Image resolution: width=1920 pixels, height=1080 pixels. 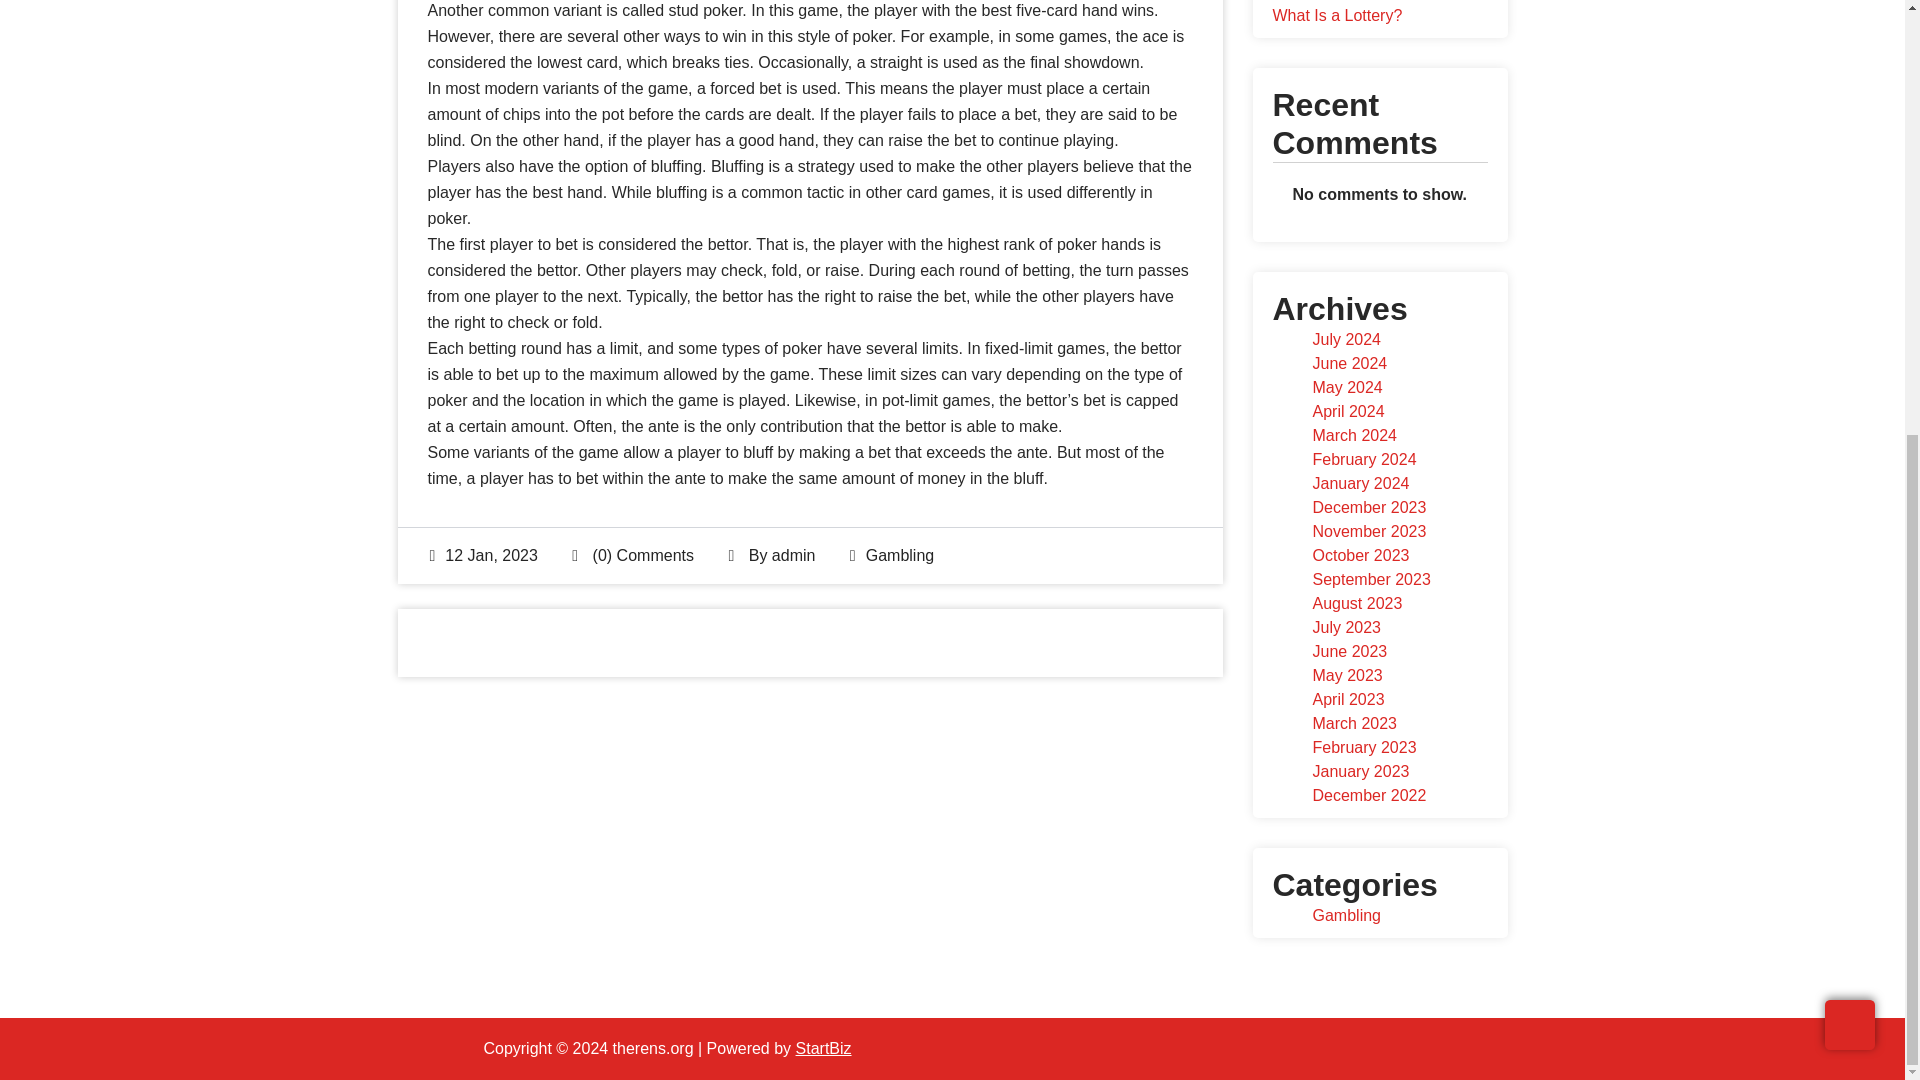 I want to click on March 2023, so click(x=1354, y=723).